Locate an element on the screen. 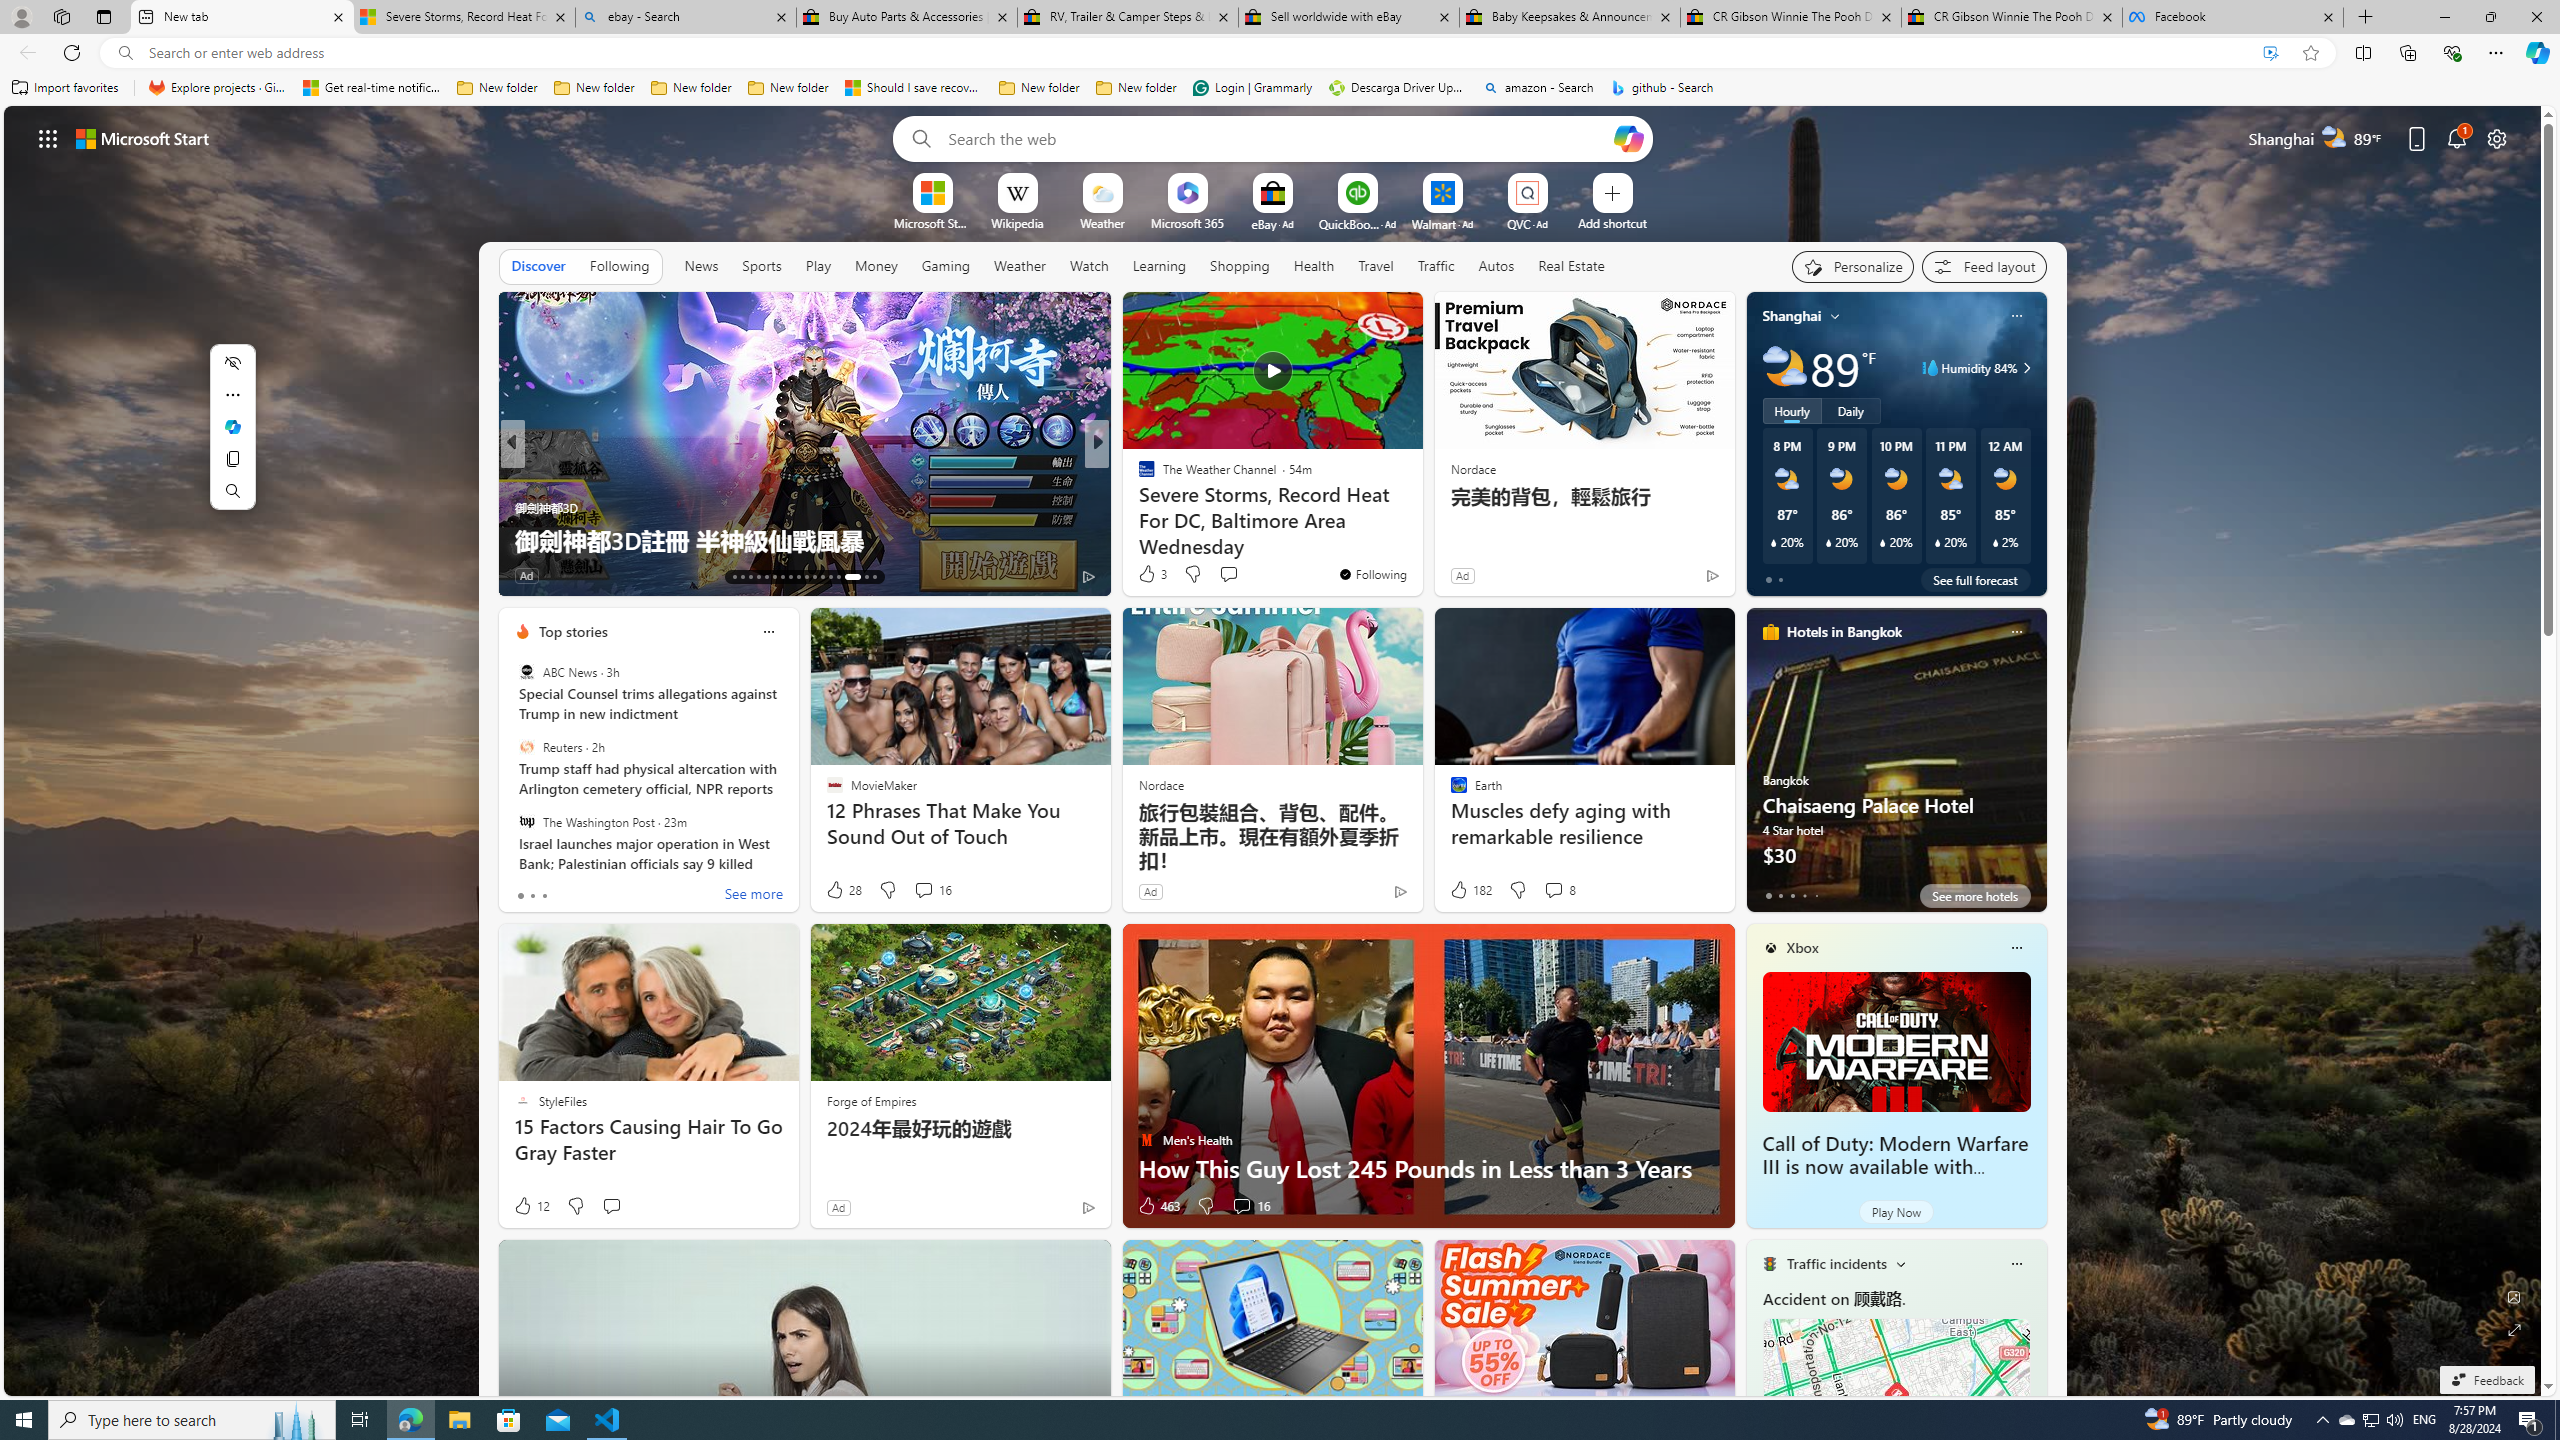 The height and width of the screenshot is (1440, 2560). Import favorites is located at coordinates (65, 88).